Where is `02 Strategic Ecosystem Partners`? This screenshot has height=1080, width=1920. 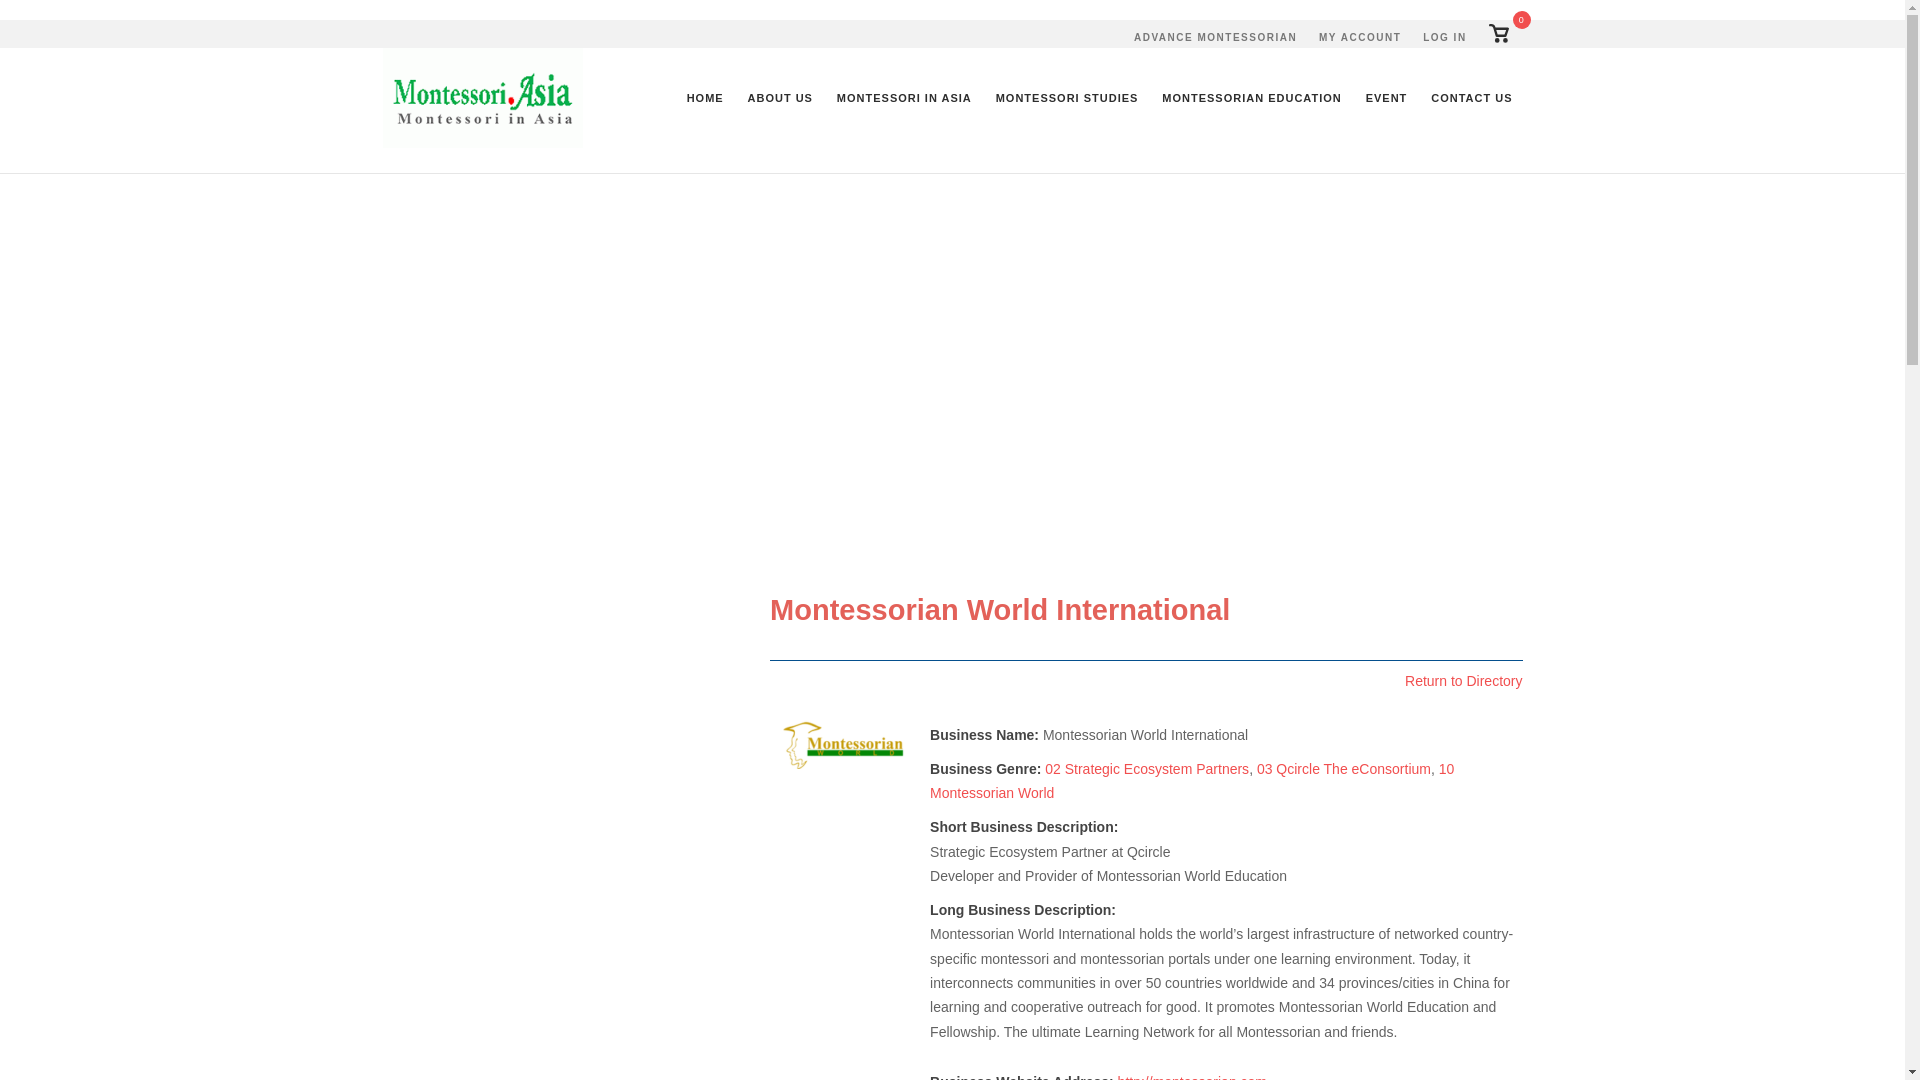
02 Strategic Ecosystem Partners is located at coordinates (1471, 98).